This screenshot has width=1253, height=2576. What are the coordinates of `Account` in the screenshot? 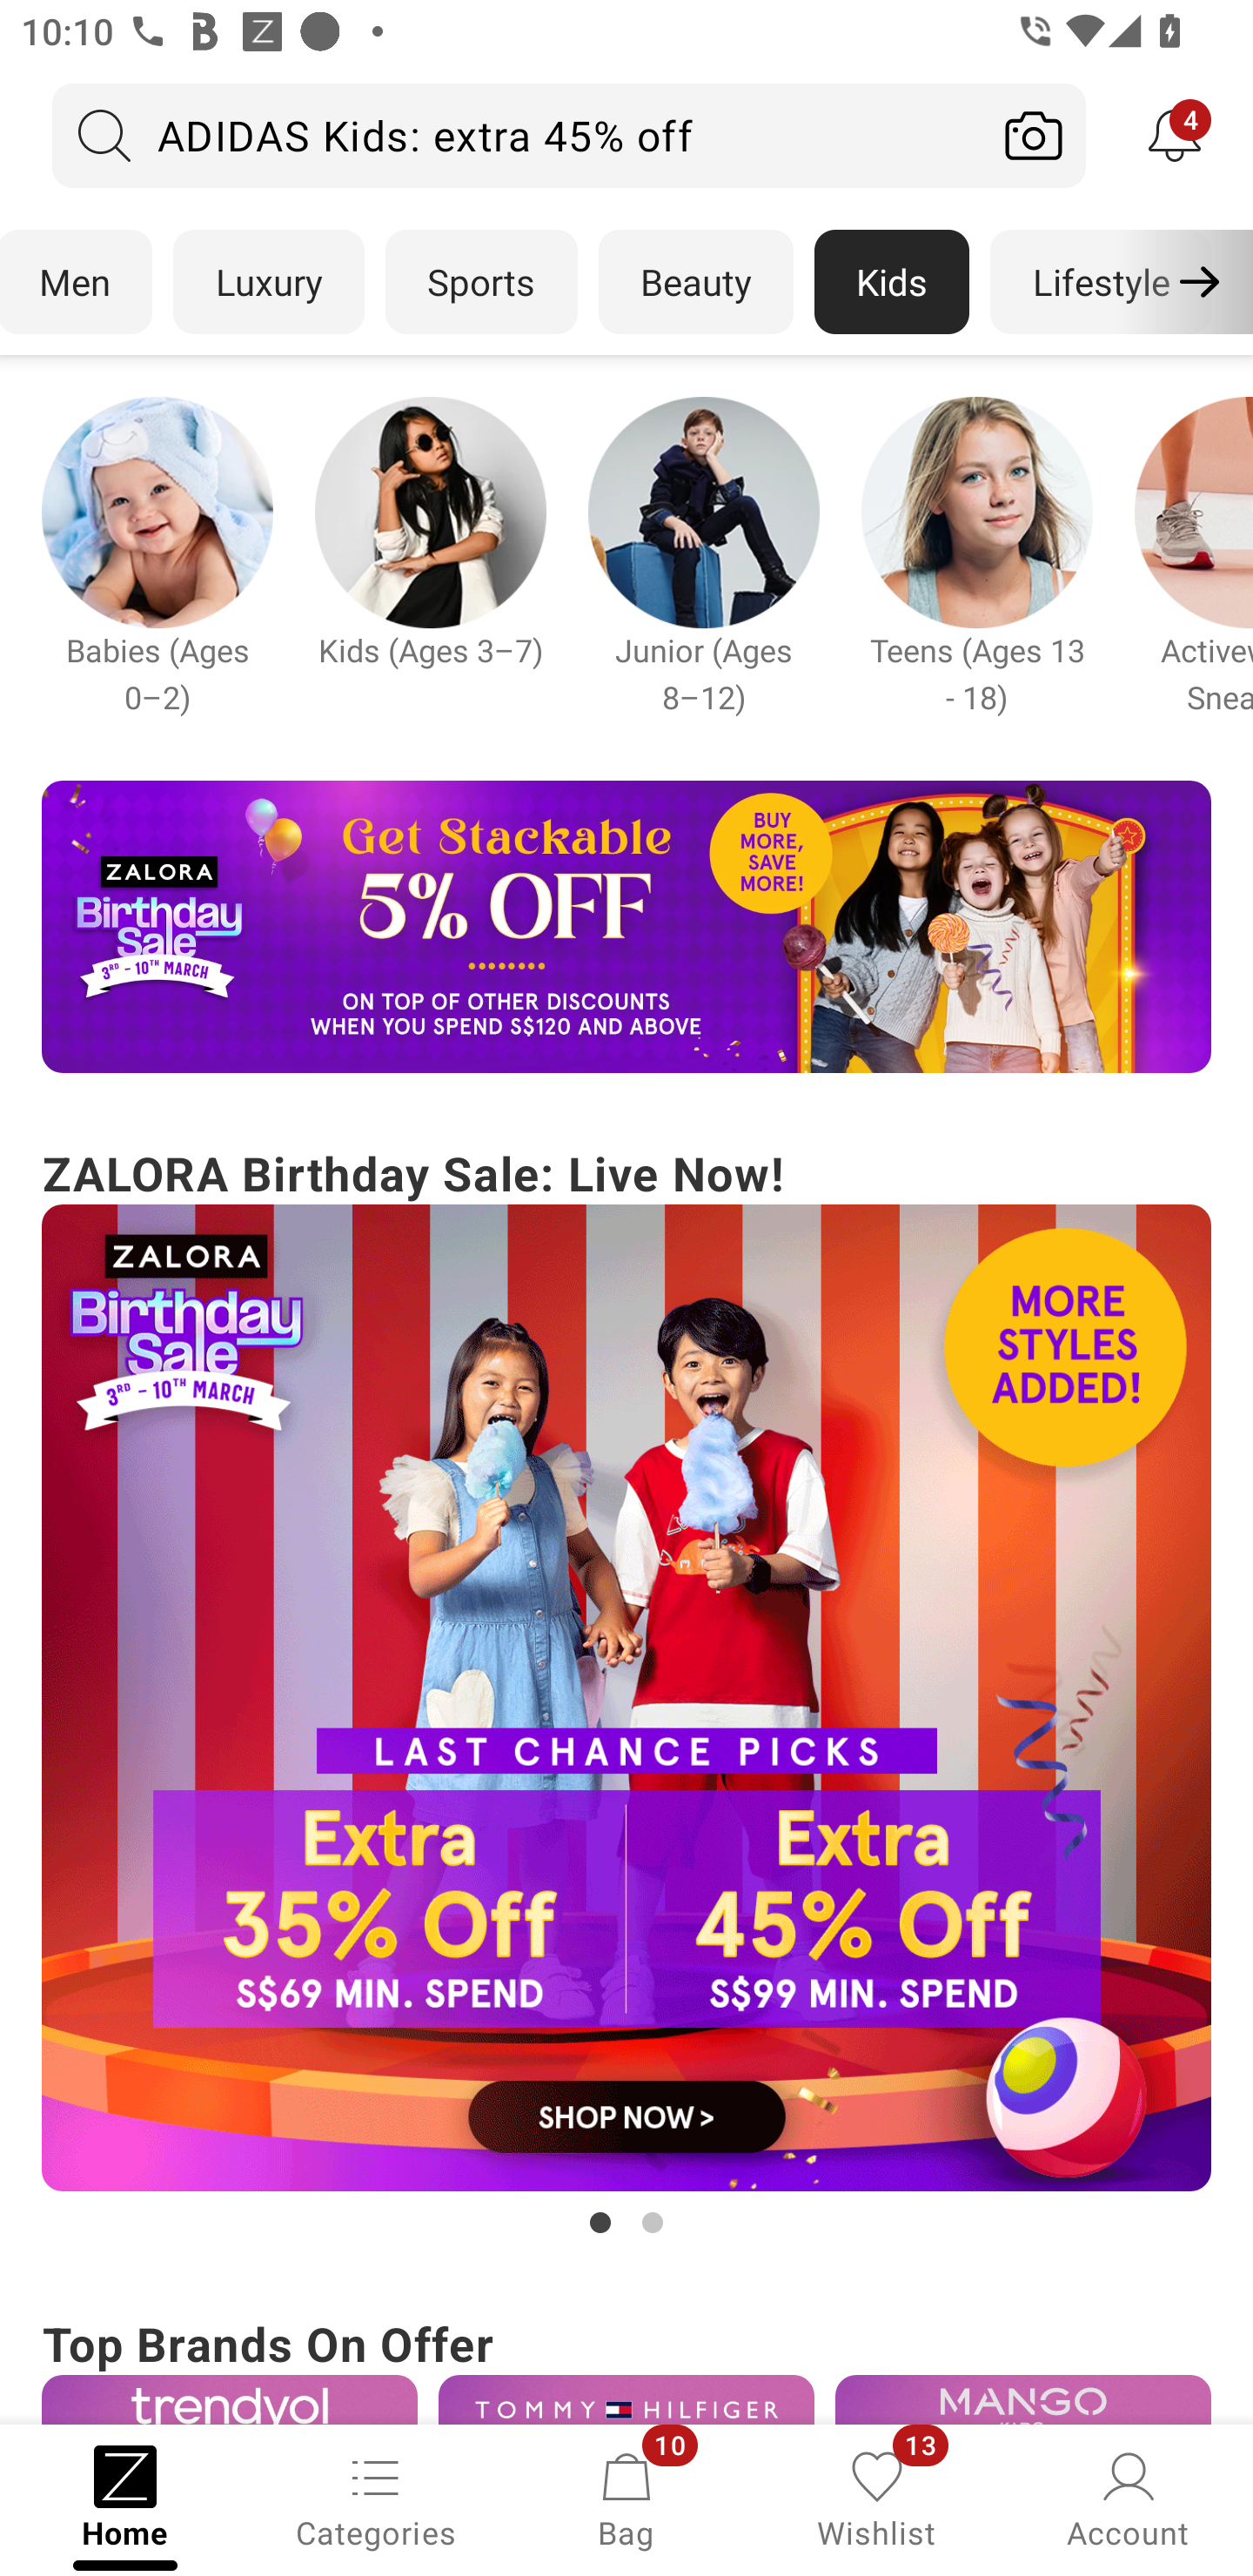 It's located at (1128, 2498).